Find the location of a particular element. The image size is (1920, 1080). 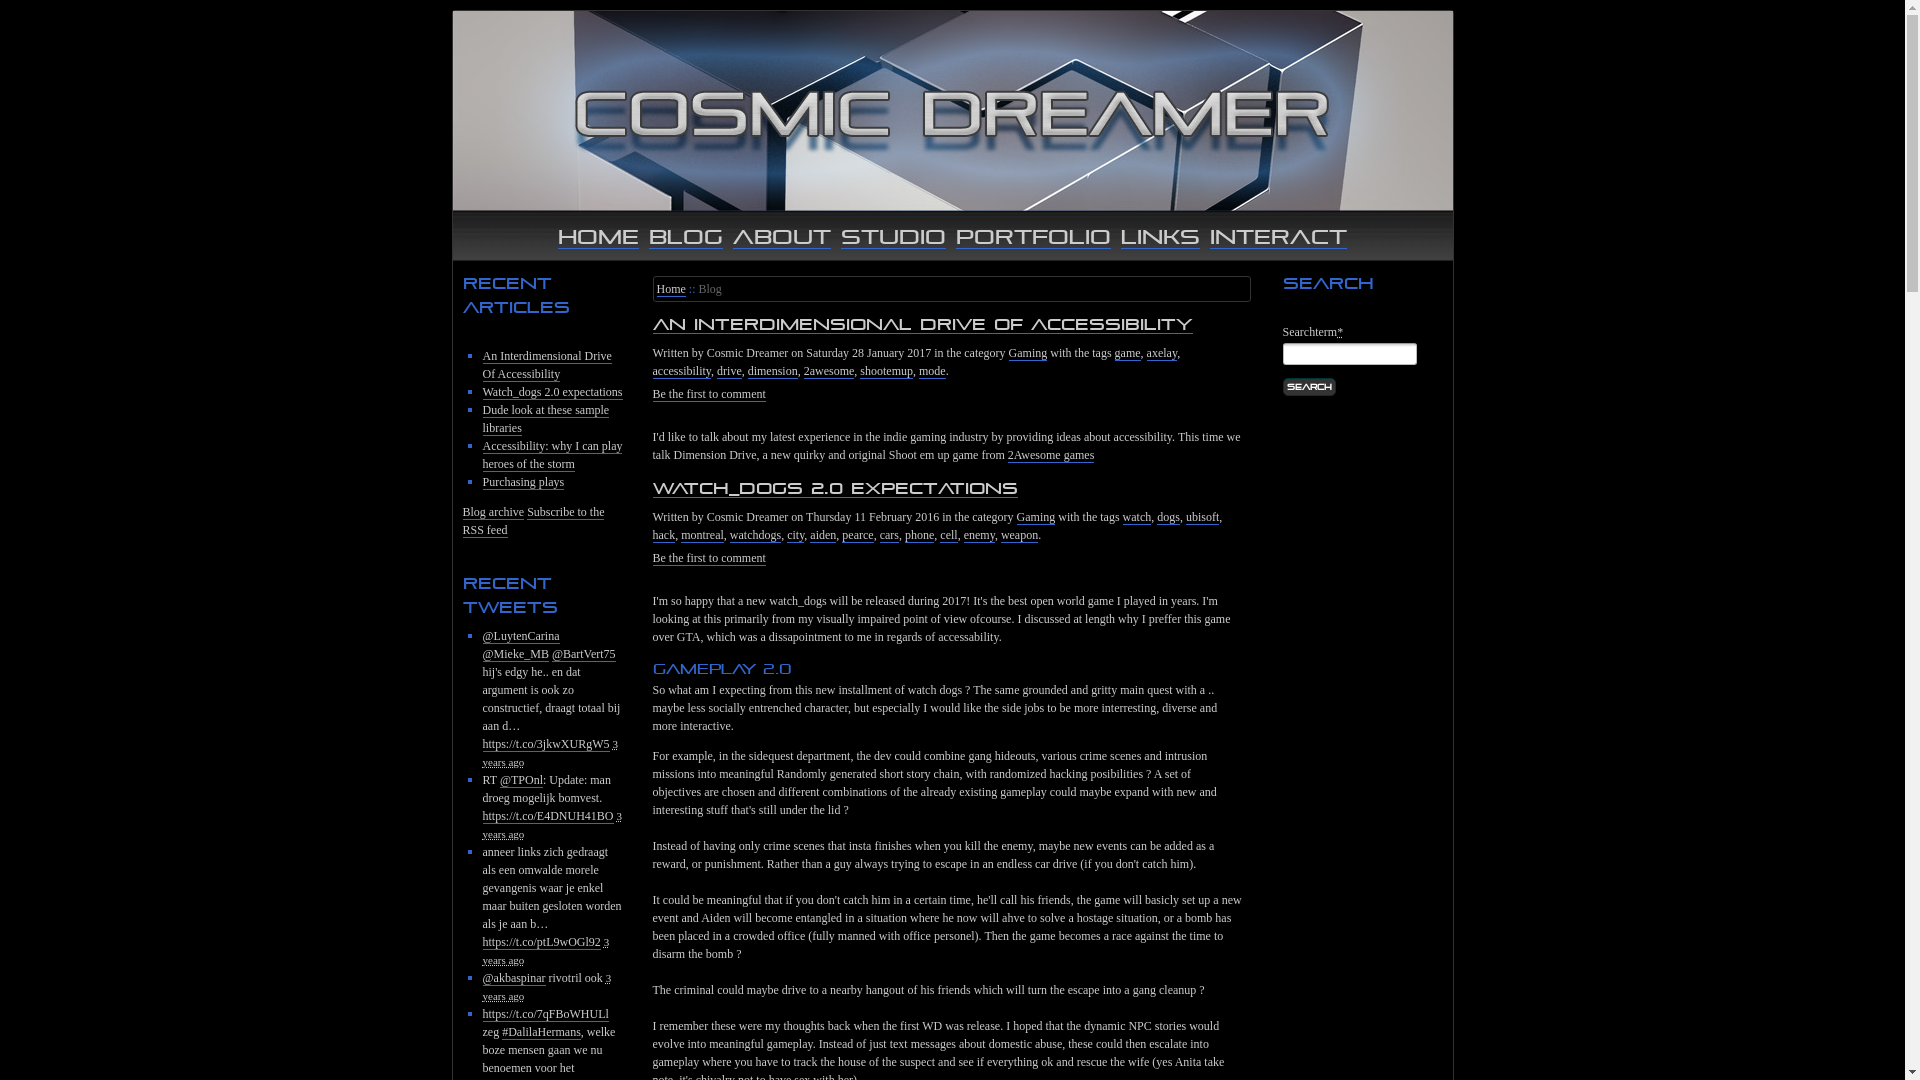

Gaming is located at coordinates (1036, 518).